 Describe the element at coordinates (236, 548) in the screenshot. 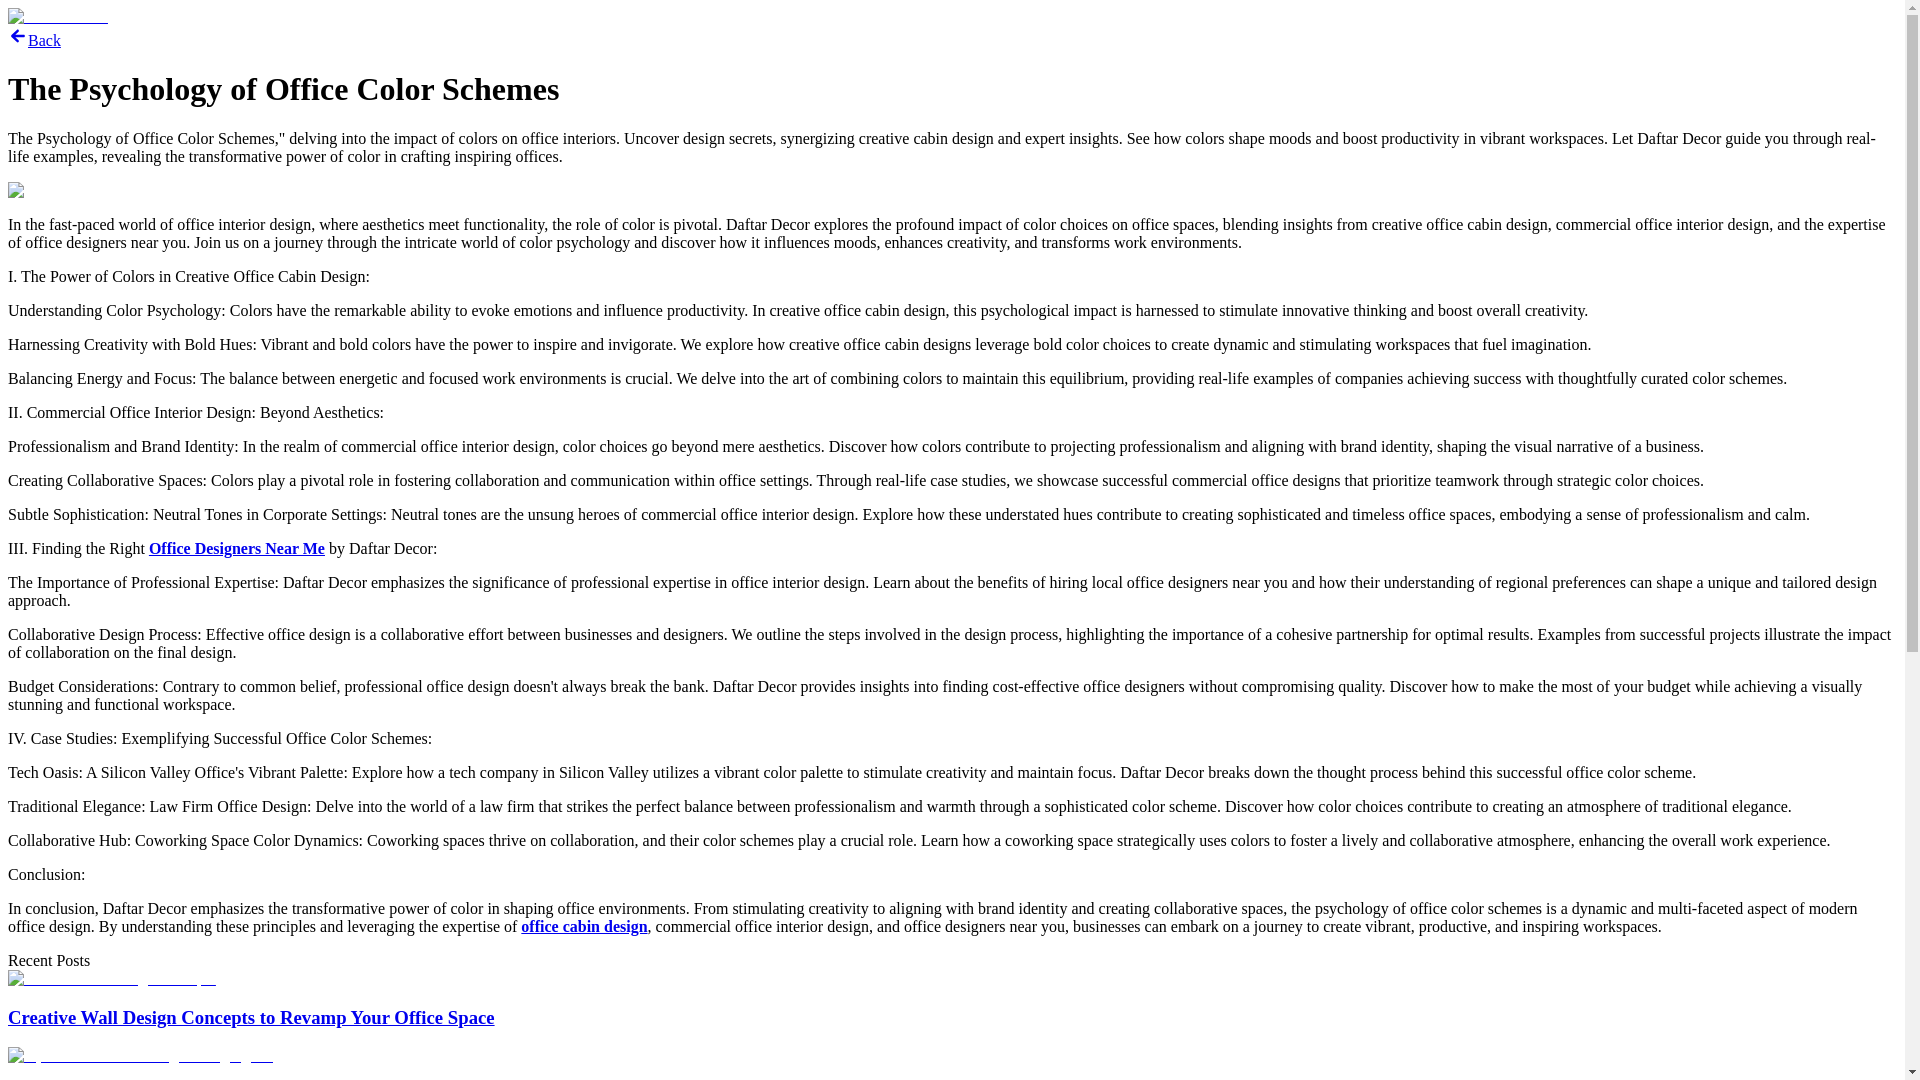

I see `Office Designers Near Me` at that location.